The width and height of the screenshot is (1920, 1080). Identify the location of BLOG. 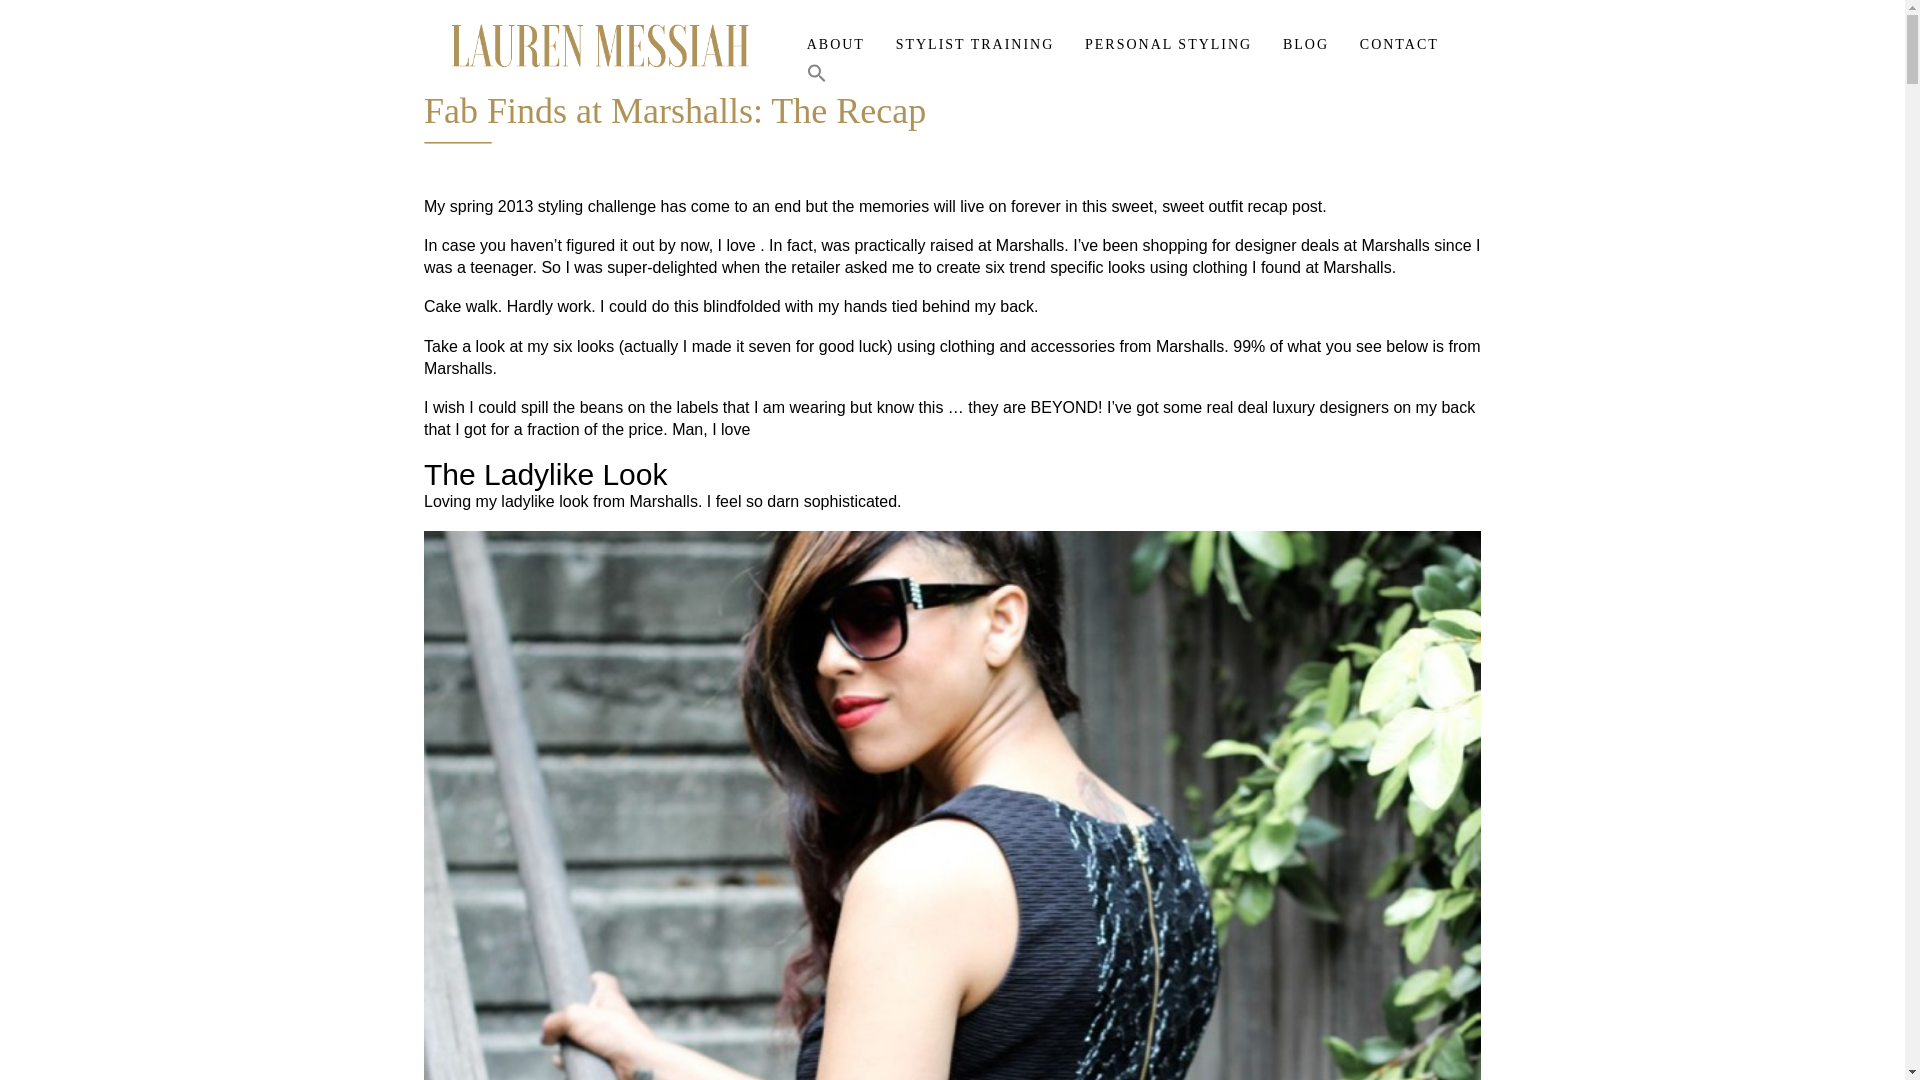
(1305, 46).